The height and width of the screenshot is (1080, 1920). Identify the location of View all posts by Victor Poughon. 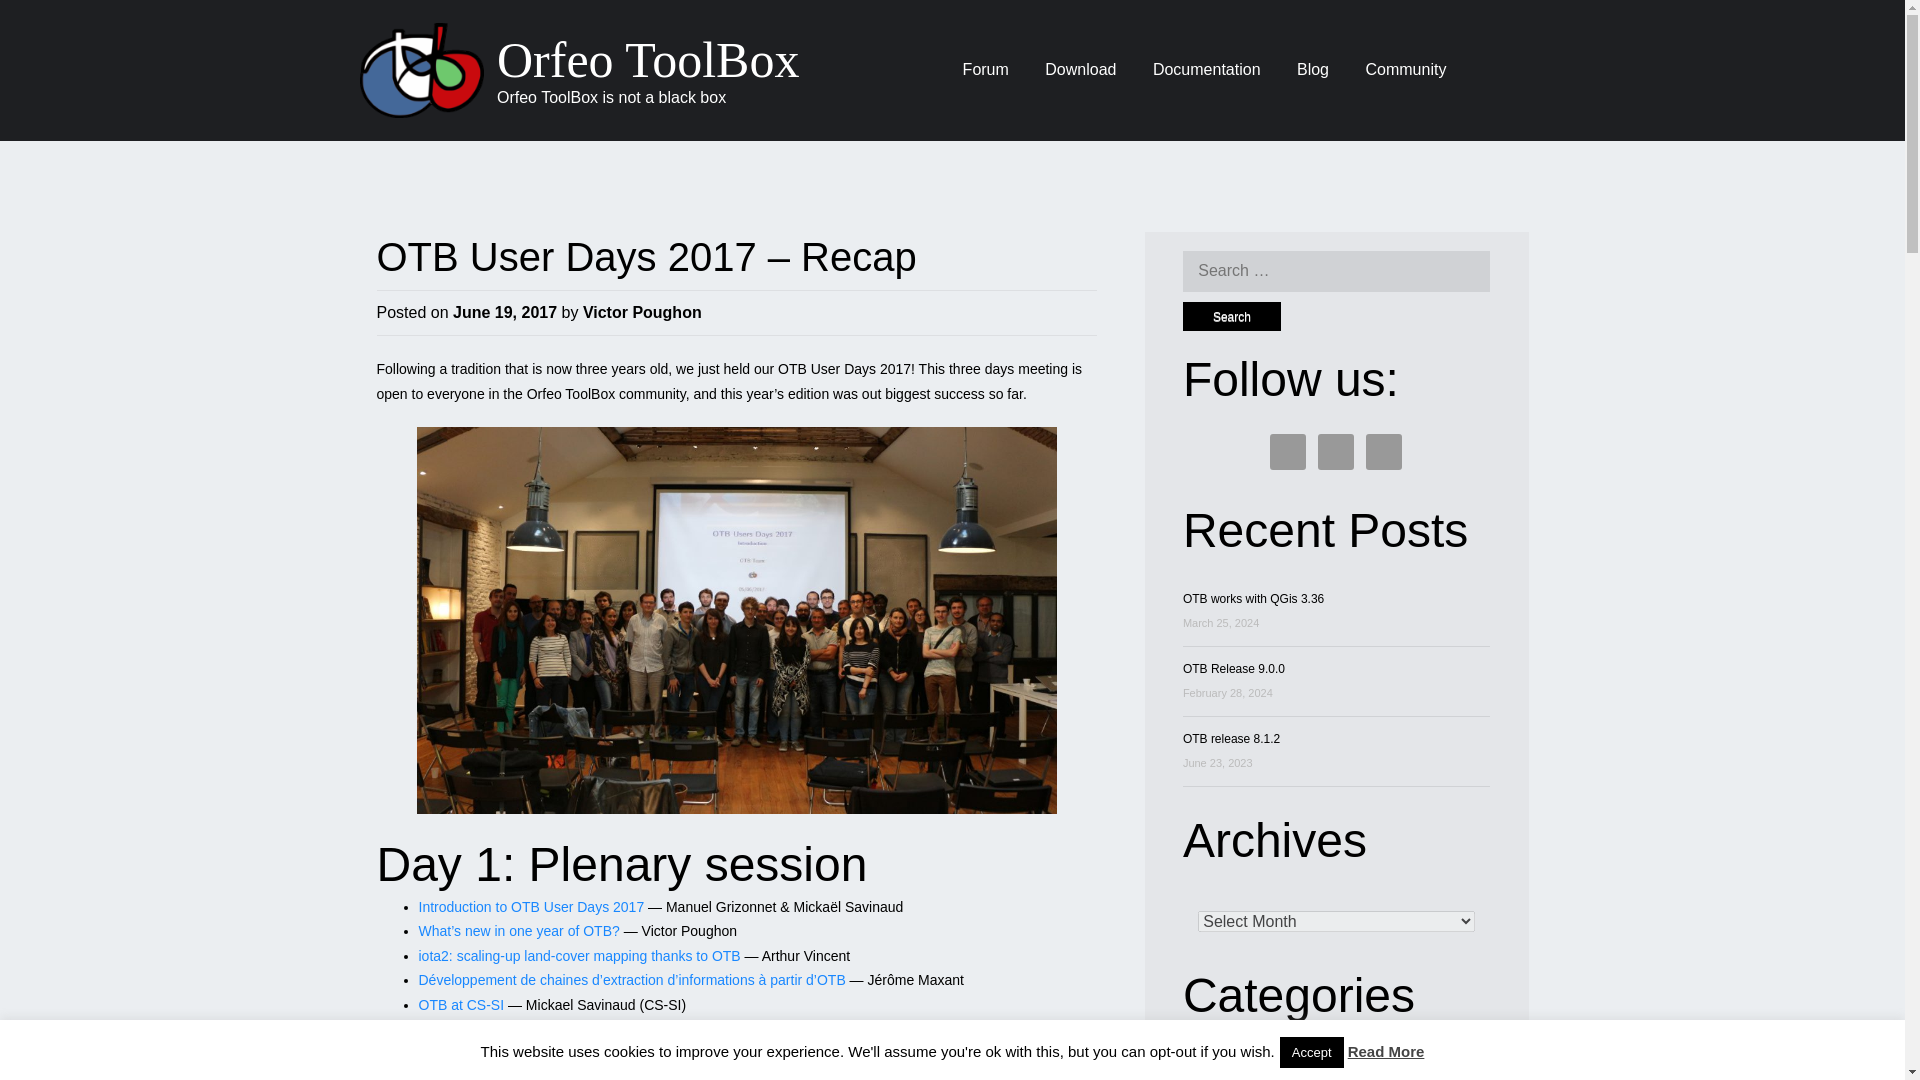
(642, 312).